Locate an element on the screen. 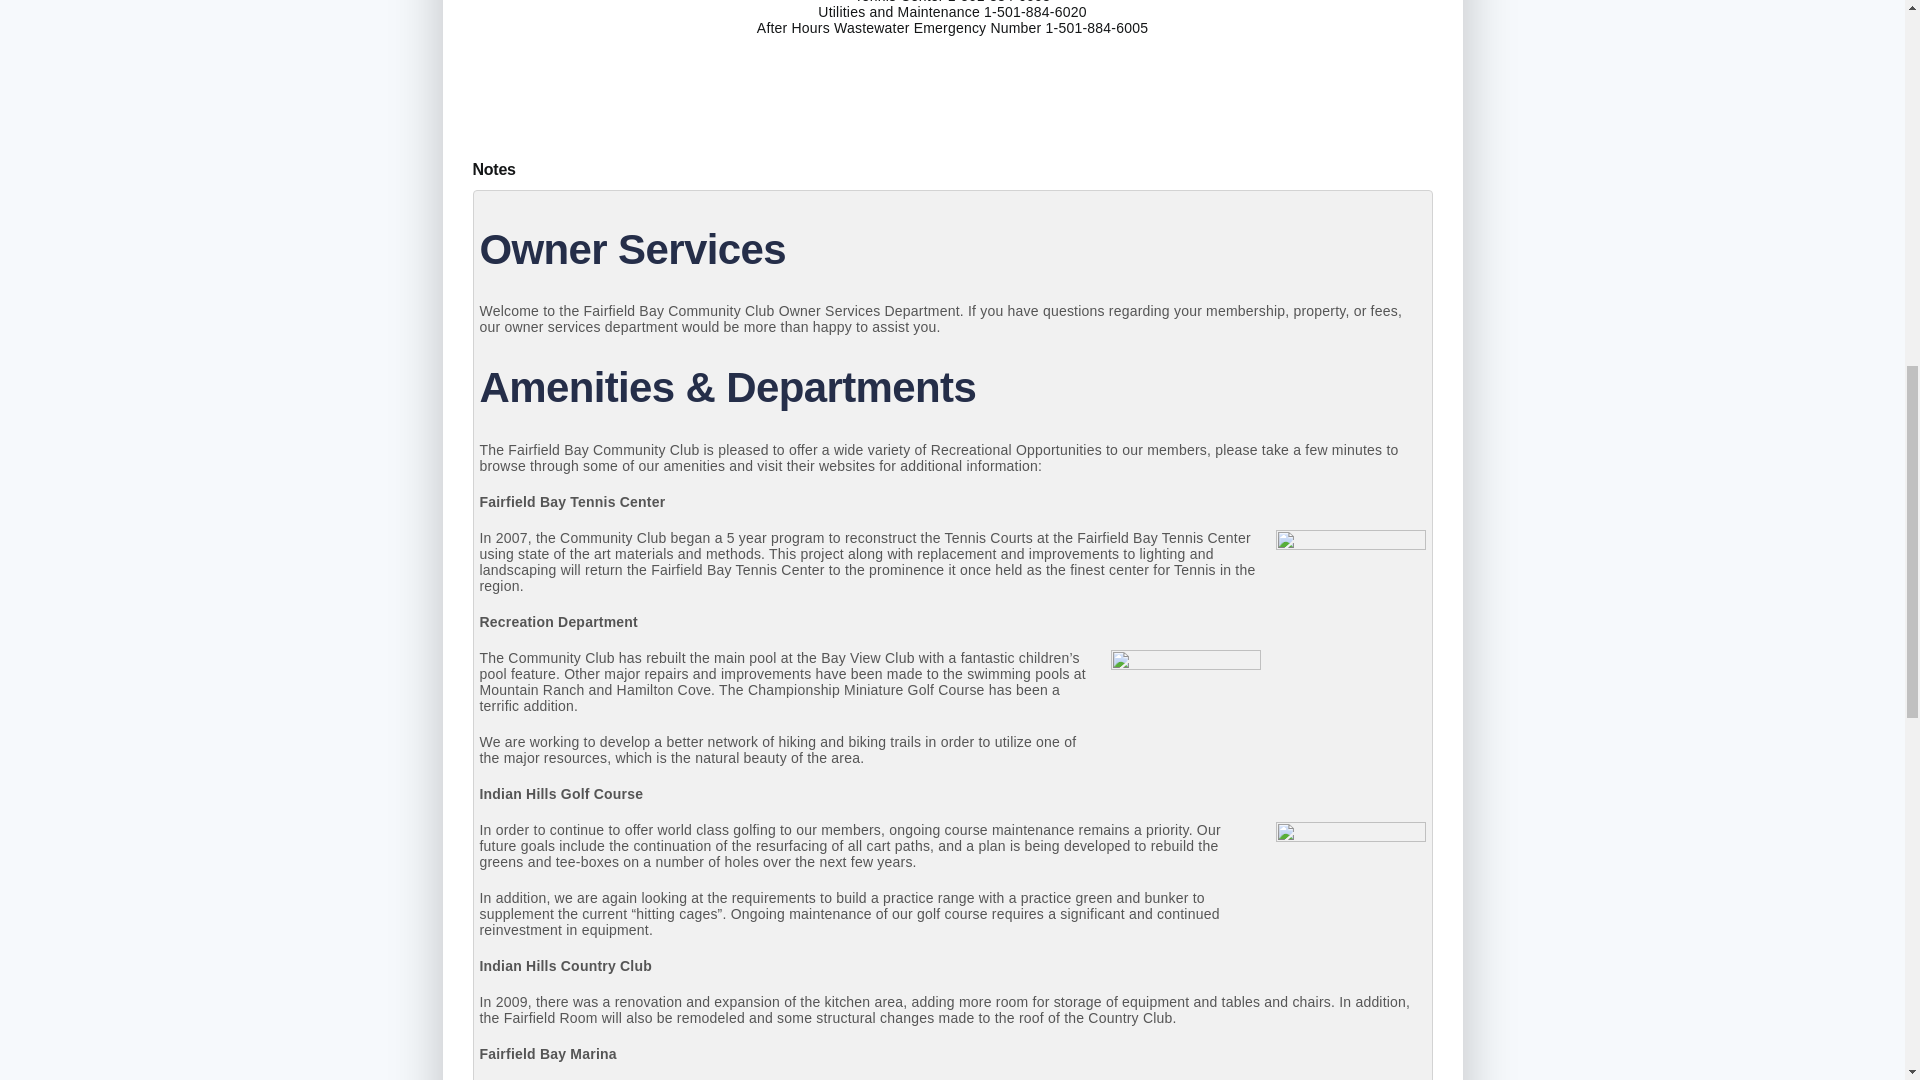 This screenshot has height=1080, width=1920. indianhillsgc is located at coordinates (1351, 896).